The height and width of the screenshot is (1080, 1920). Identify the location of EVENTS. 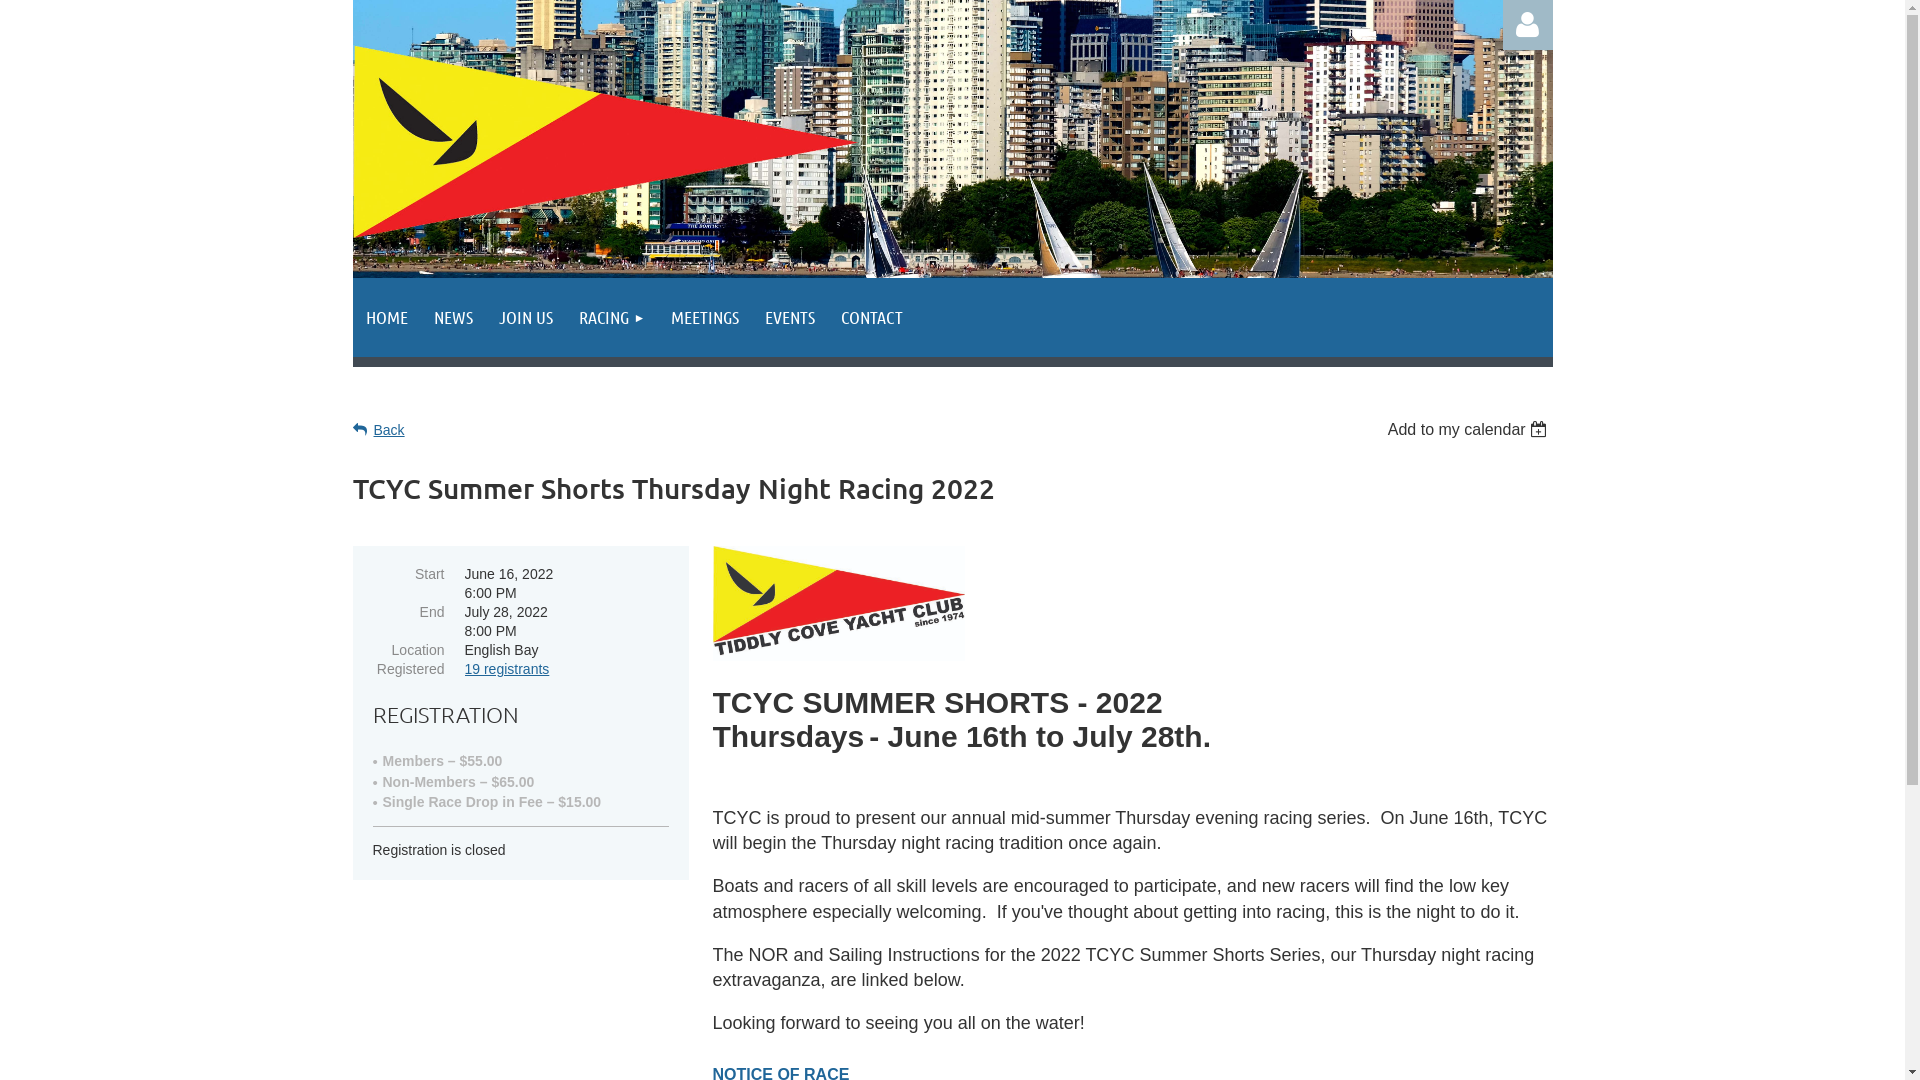
(790, 318).